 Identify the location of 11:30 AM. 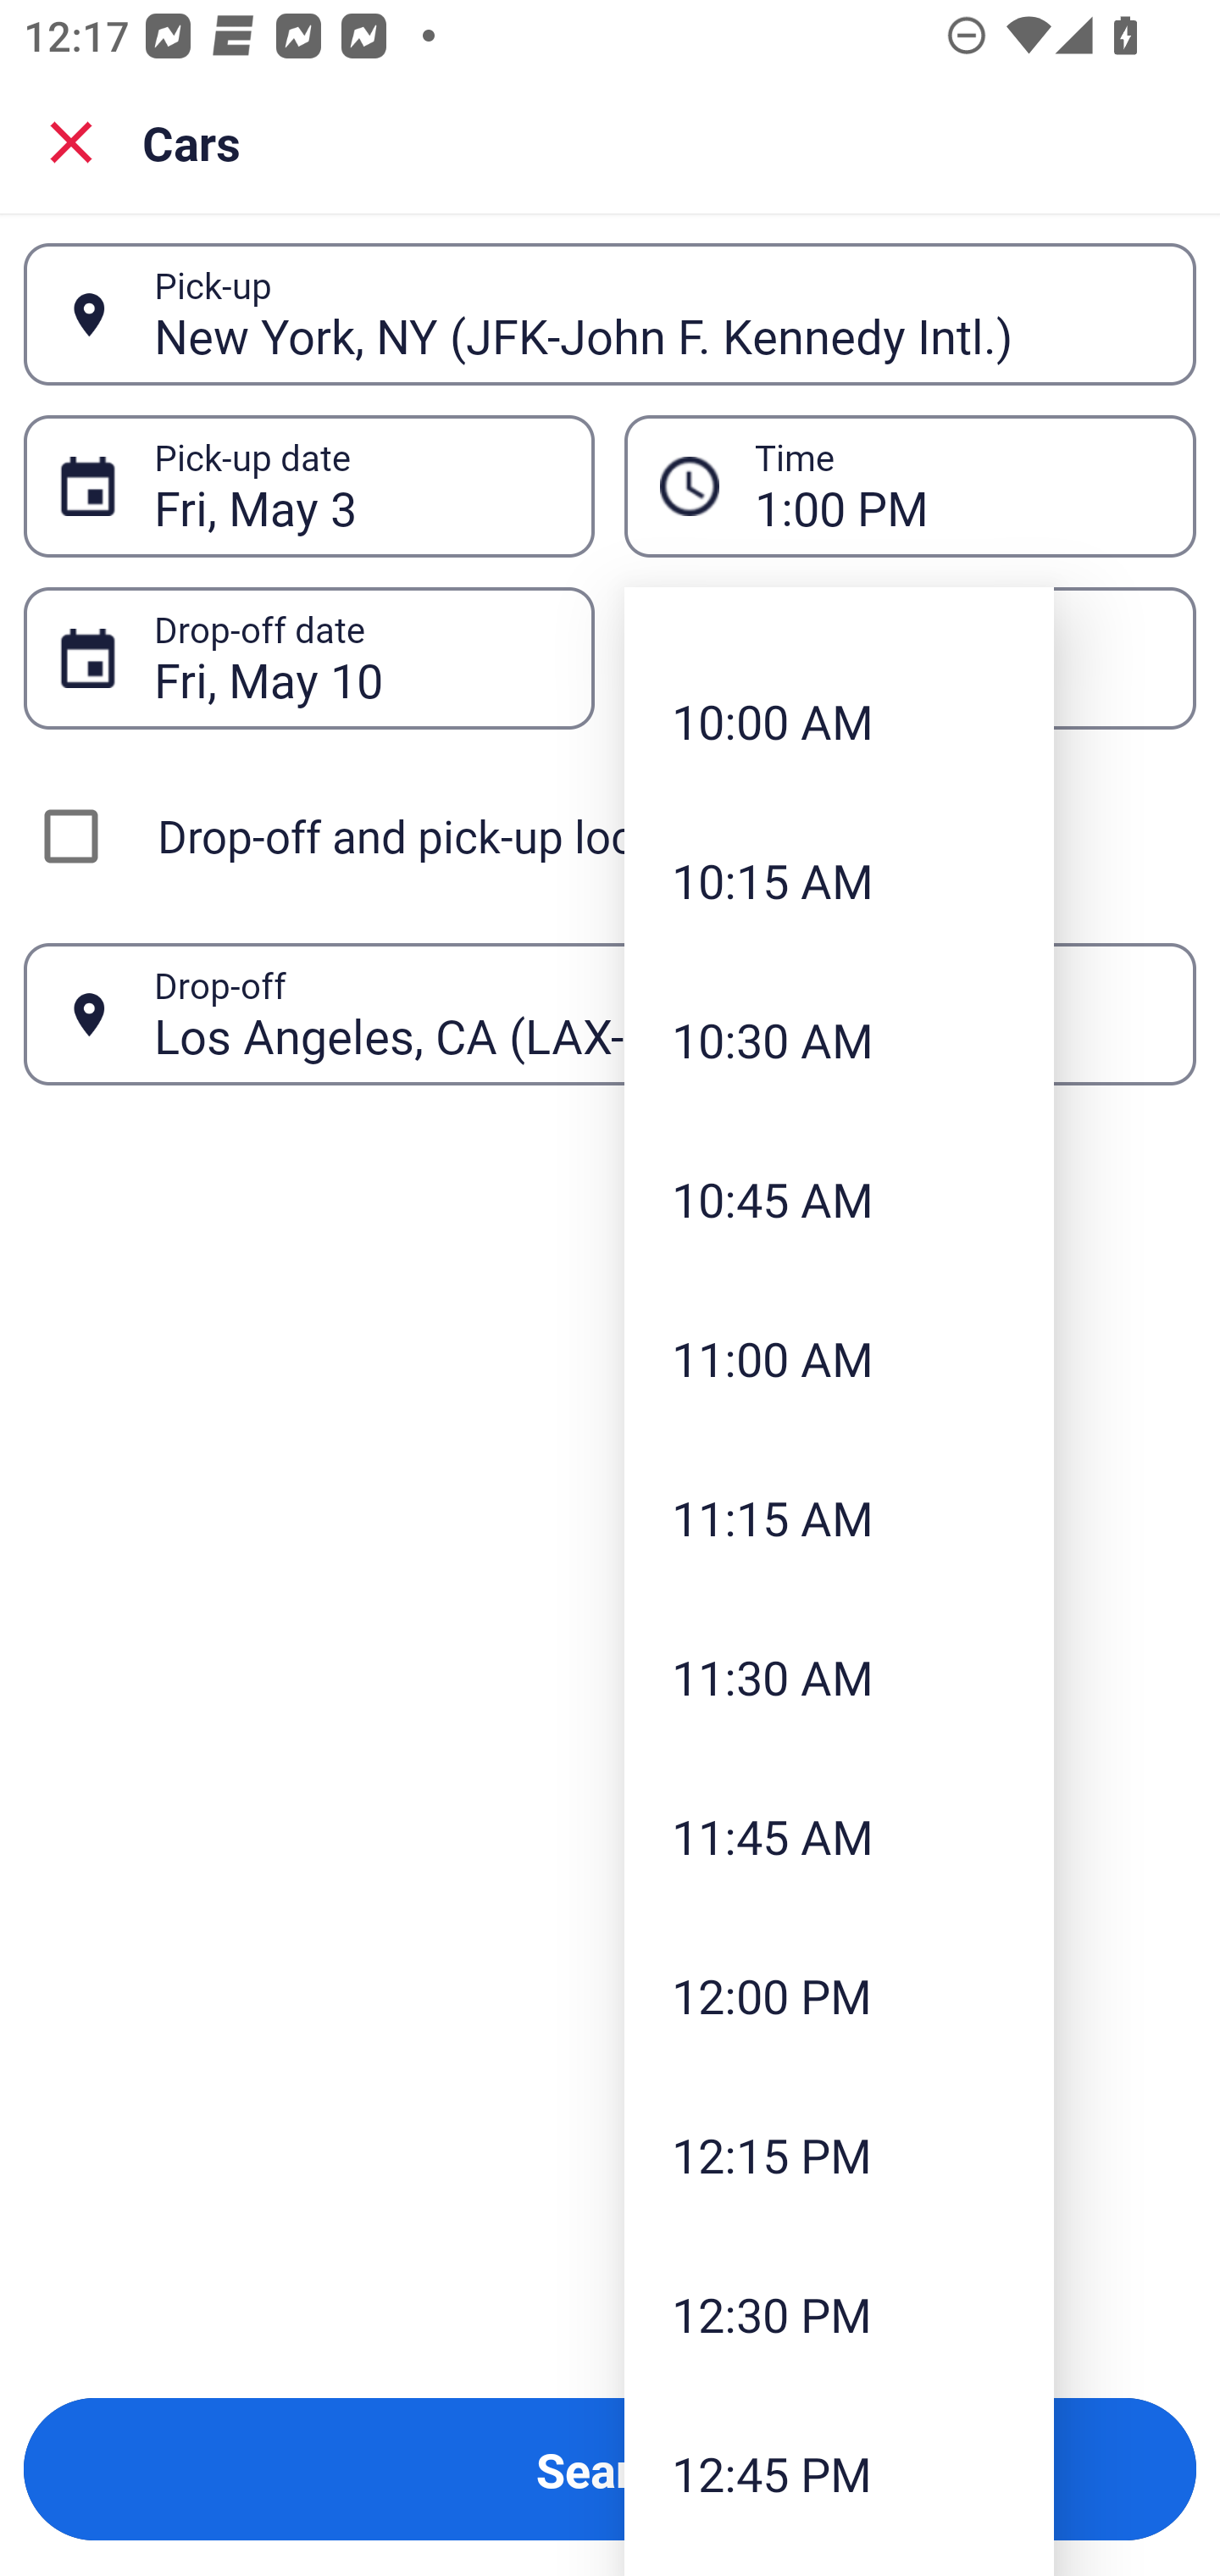
(839, 1676).